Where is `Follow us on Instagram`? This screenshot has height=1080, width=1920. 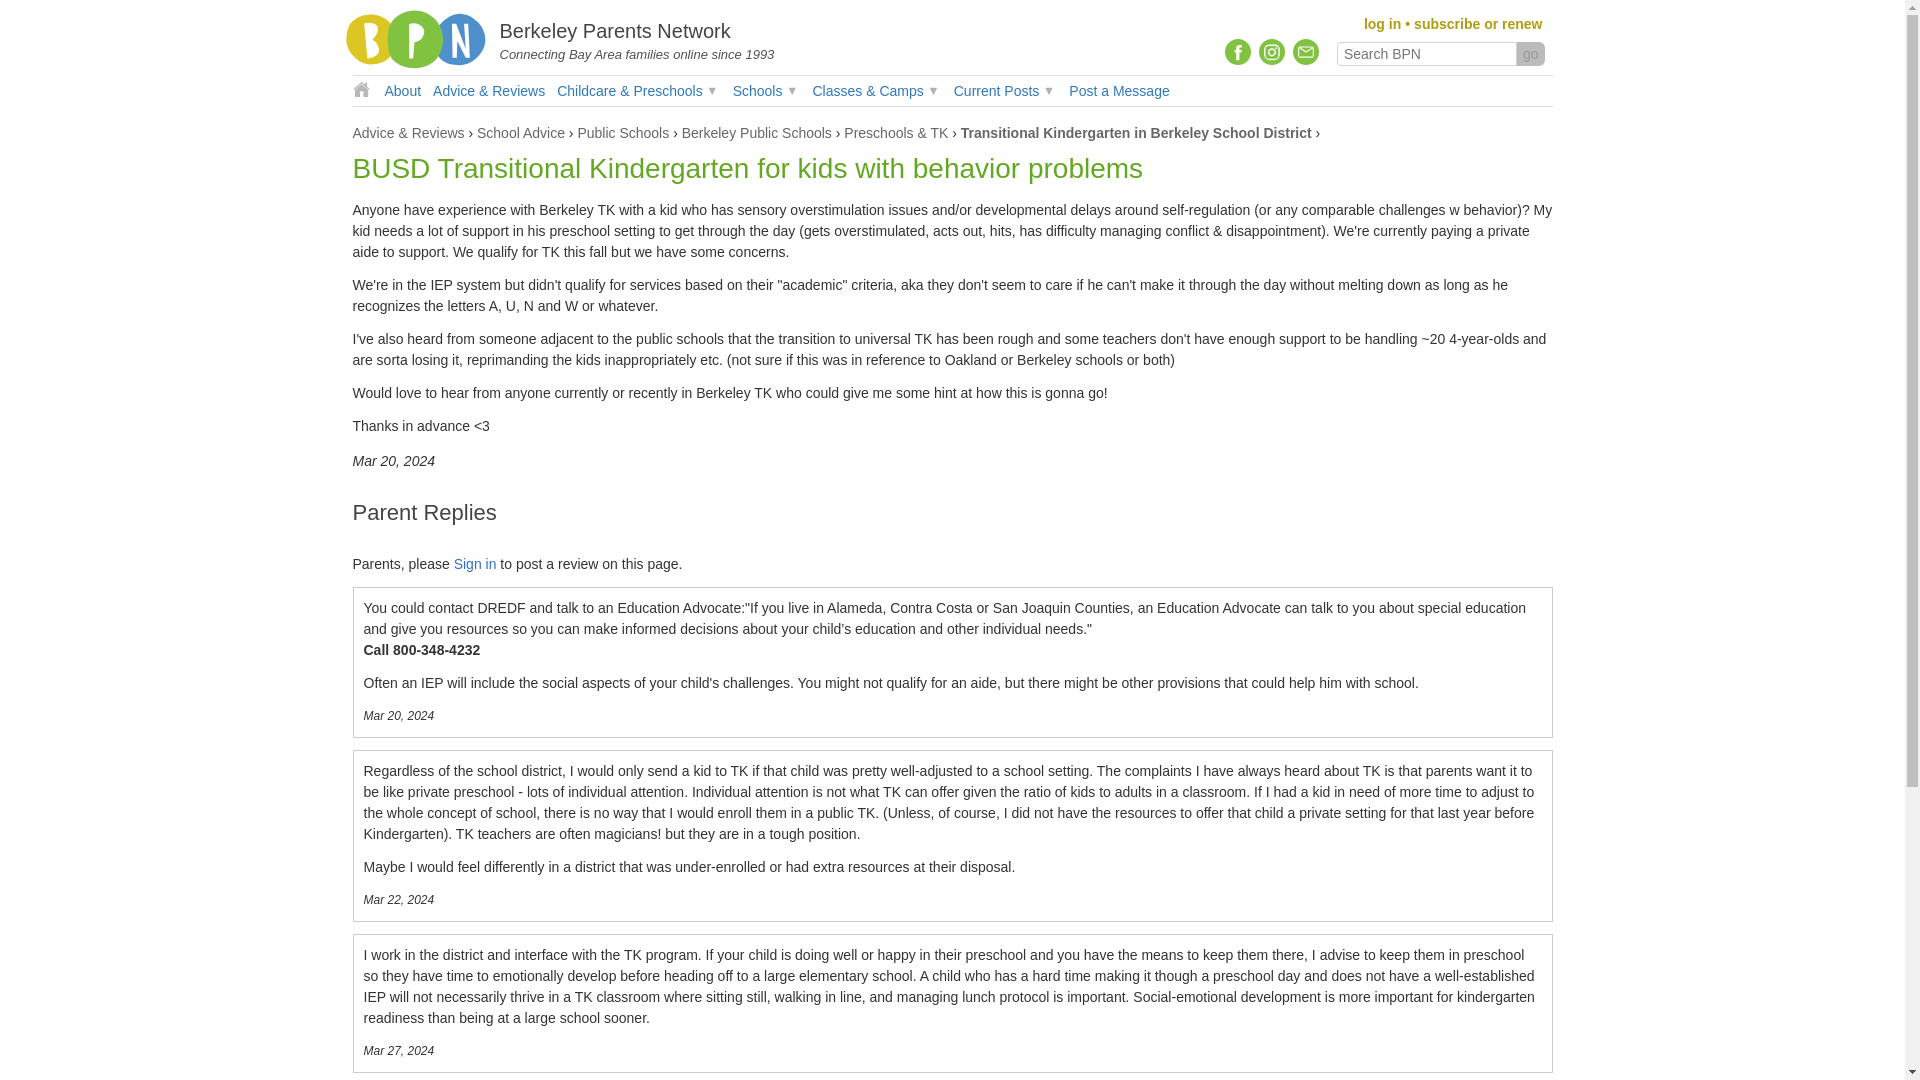 Follow us on Instagram is located at coordinates (1272, 51).